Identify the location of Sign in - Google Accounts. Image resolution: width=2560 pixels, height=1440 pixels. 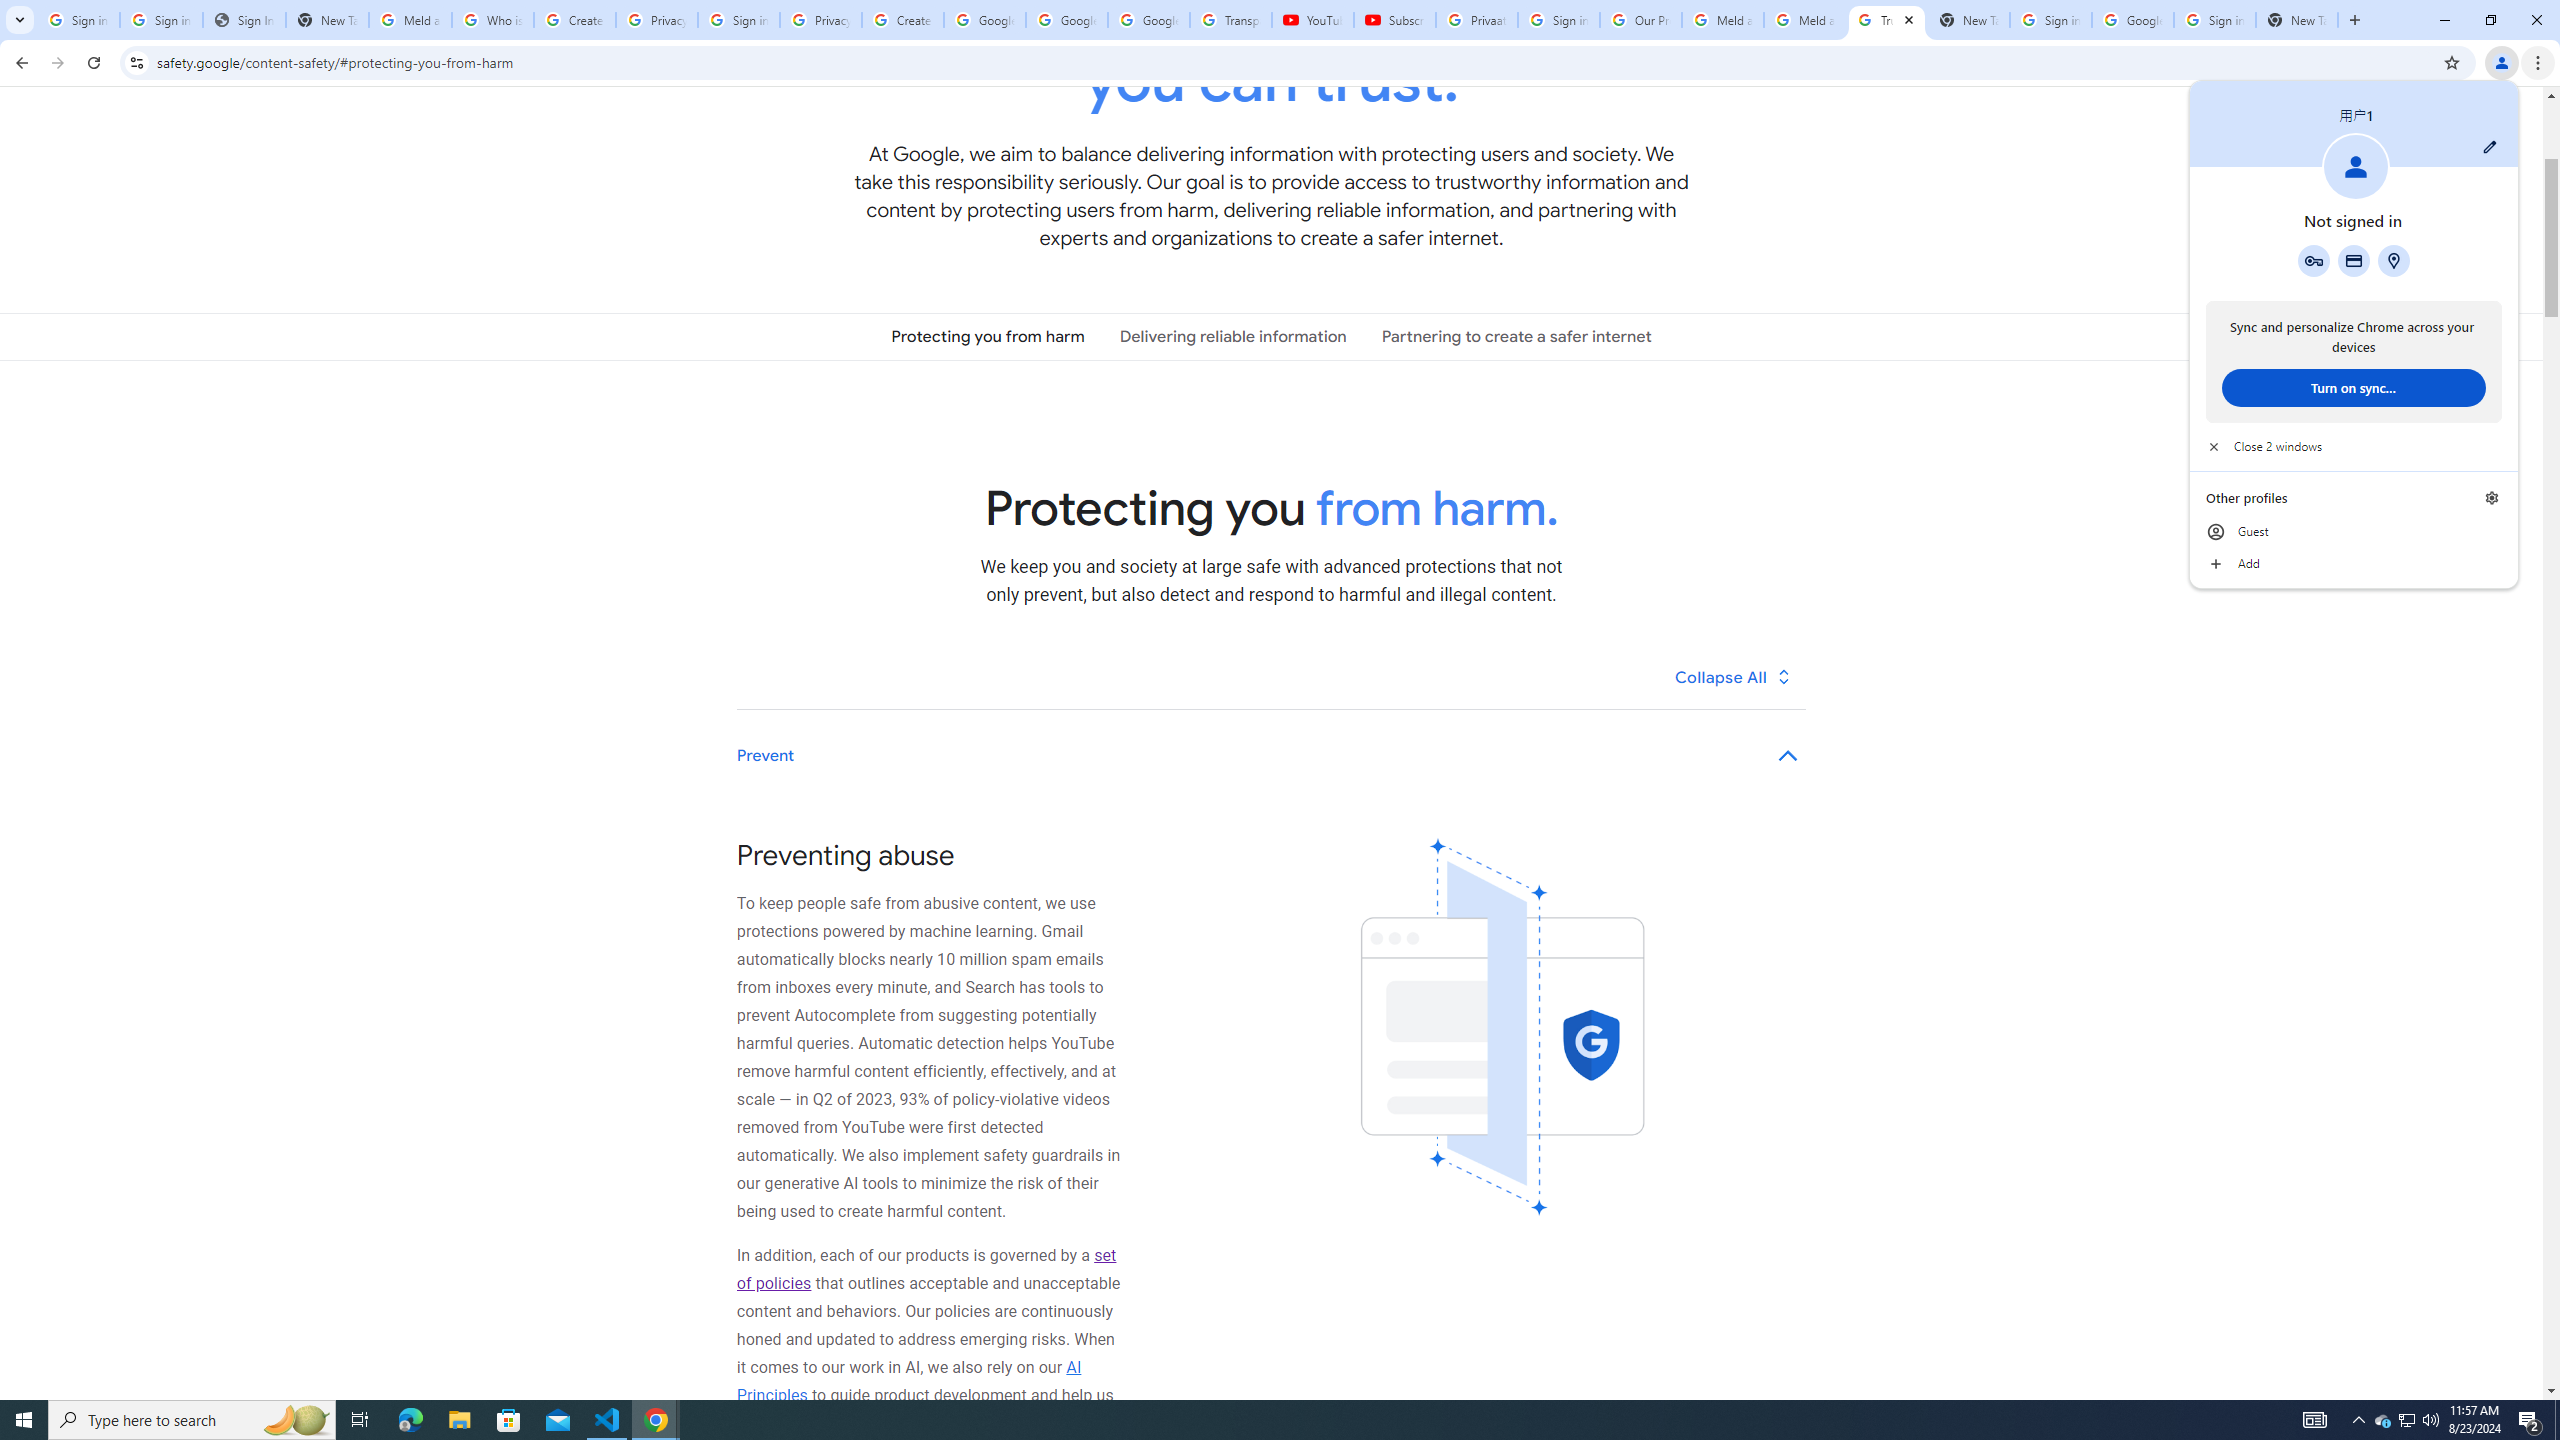
(1558, 20).